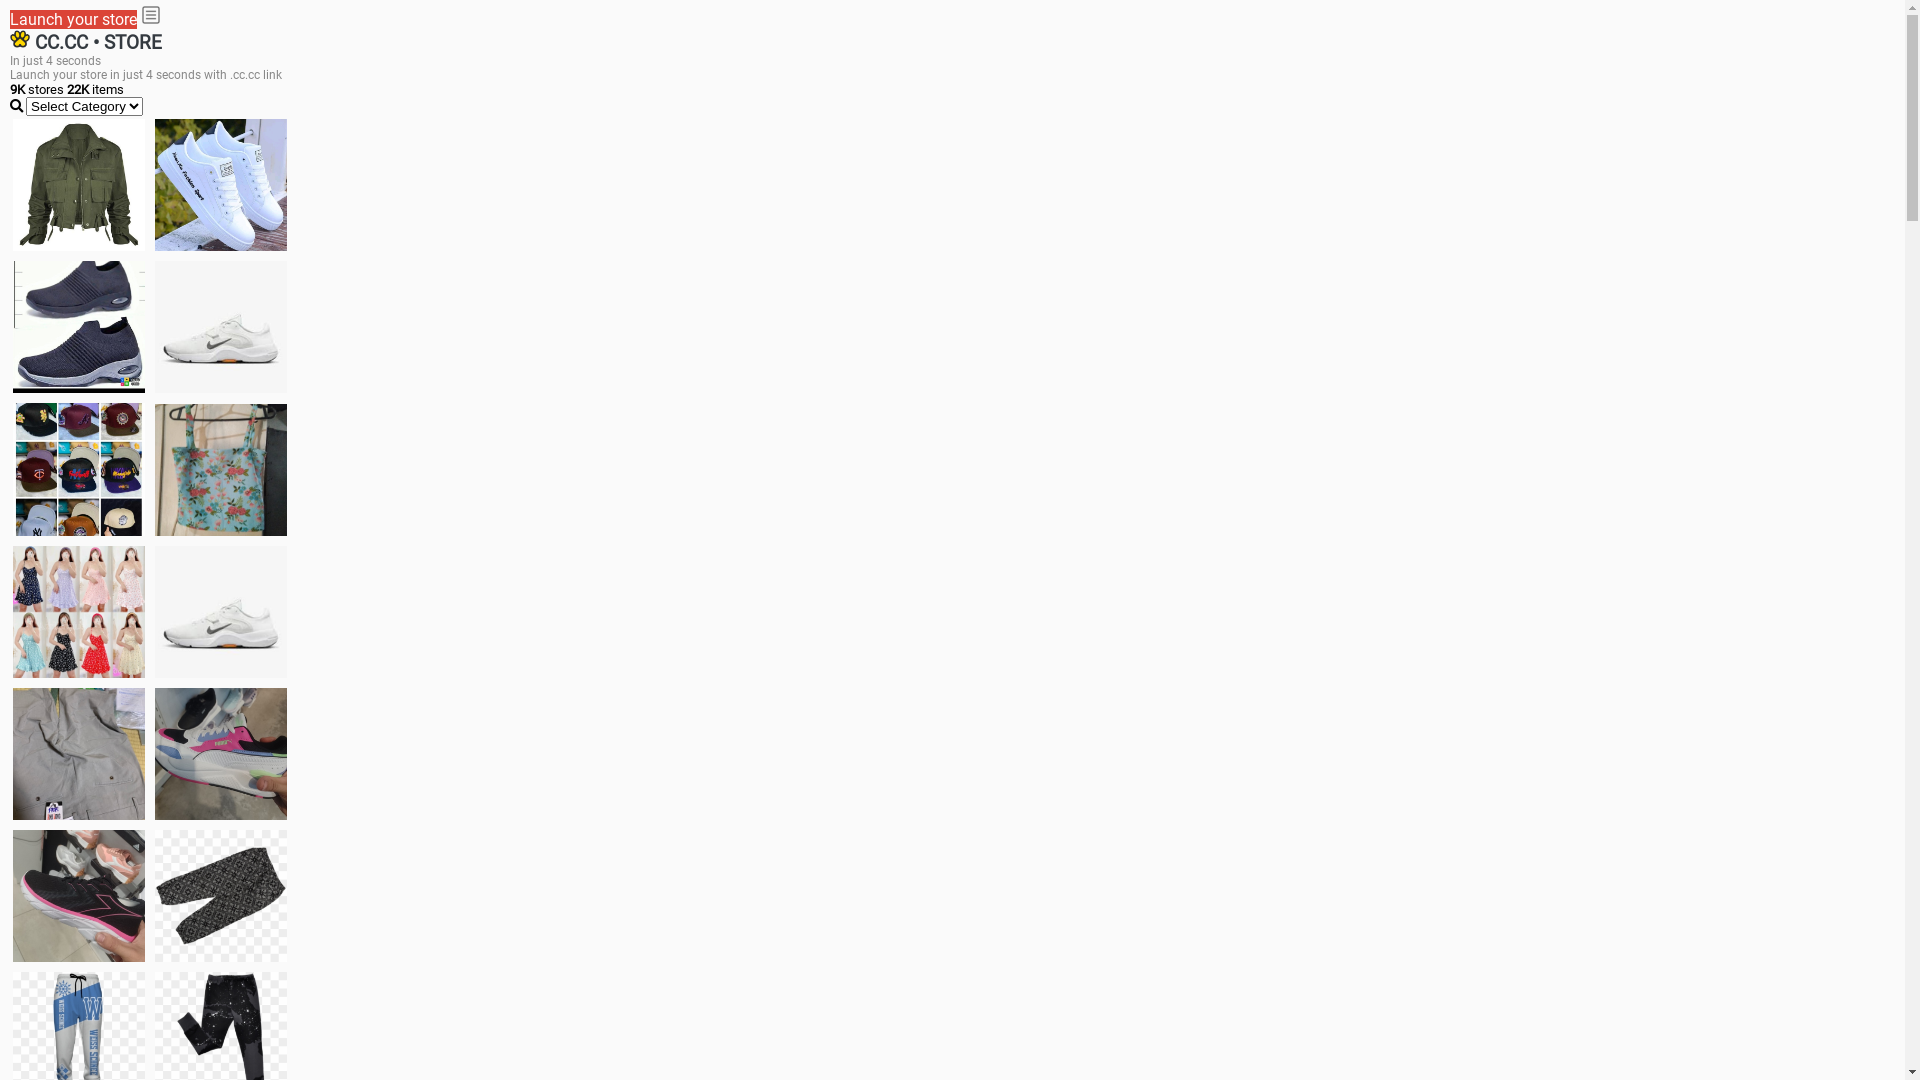 This screenshot has width=1920, height=1080. Describe the element at coordinates (79, 185) in the screenshot. I see `jacket` at that location.